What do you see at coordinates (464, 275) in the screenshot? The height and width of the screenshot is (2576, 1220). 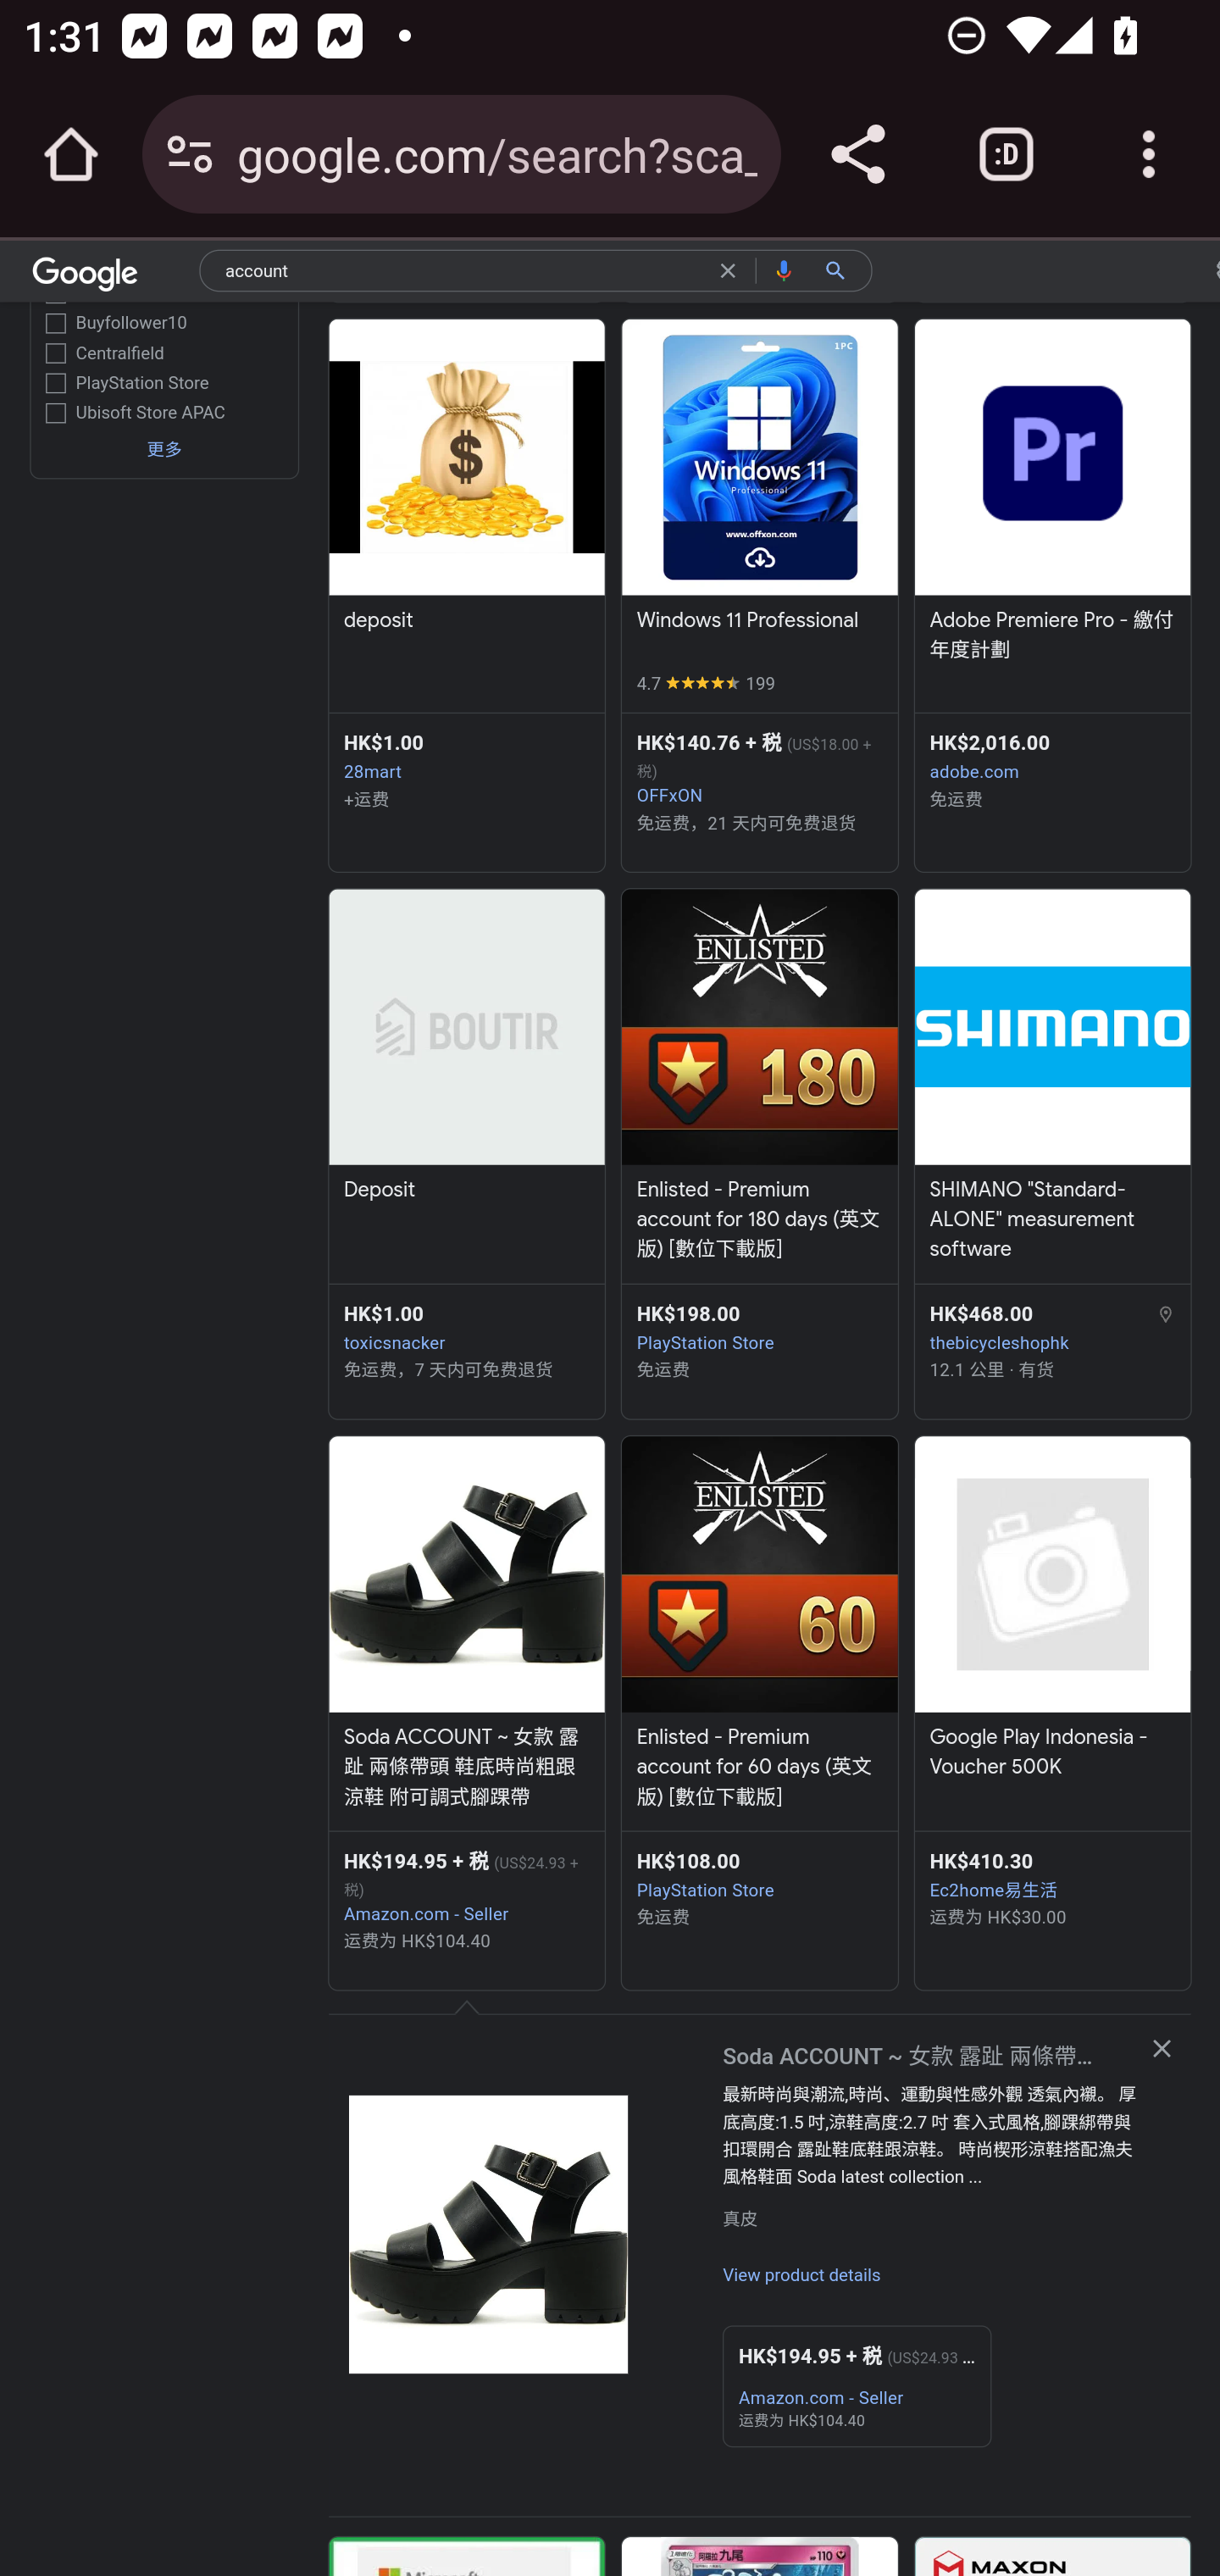 I see `account` at bounding box center [464, 275].